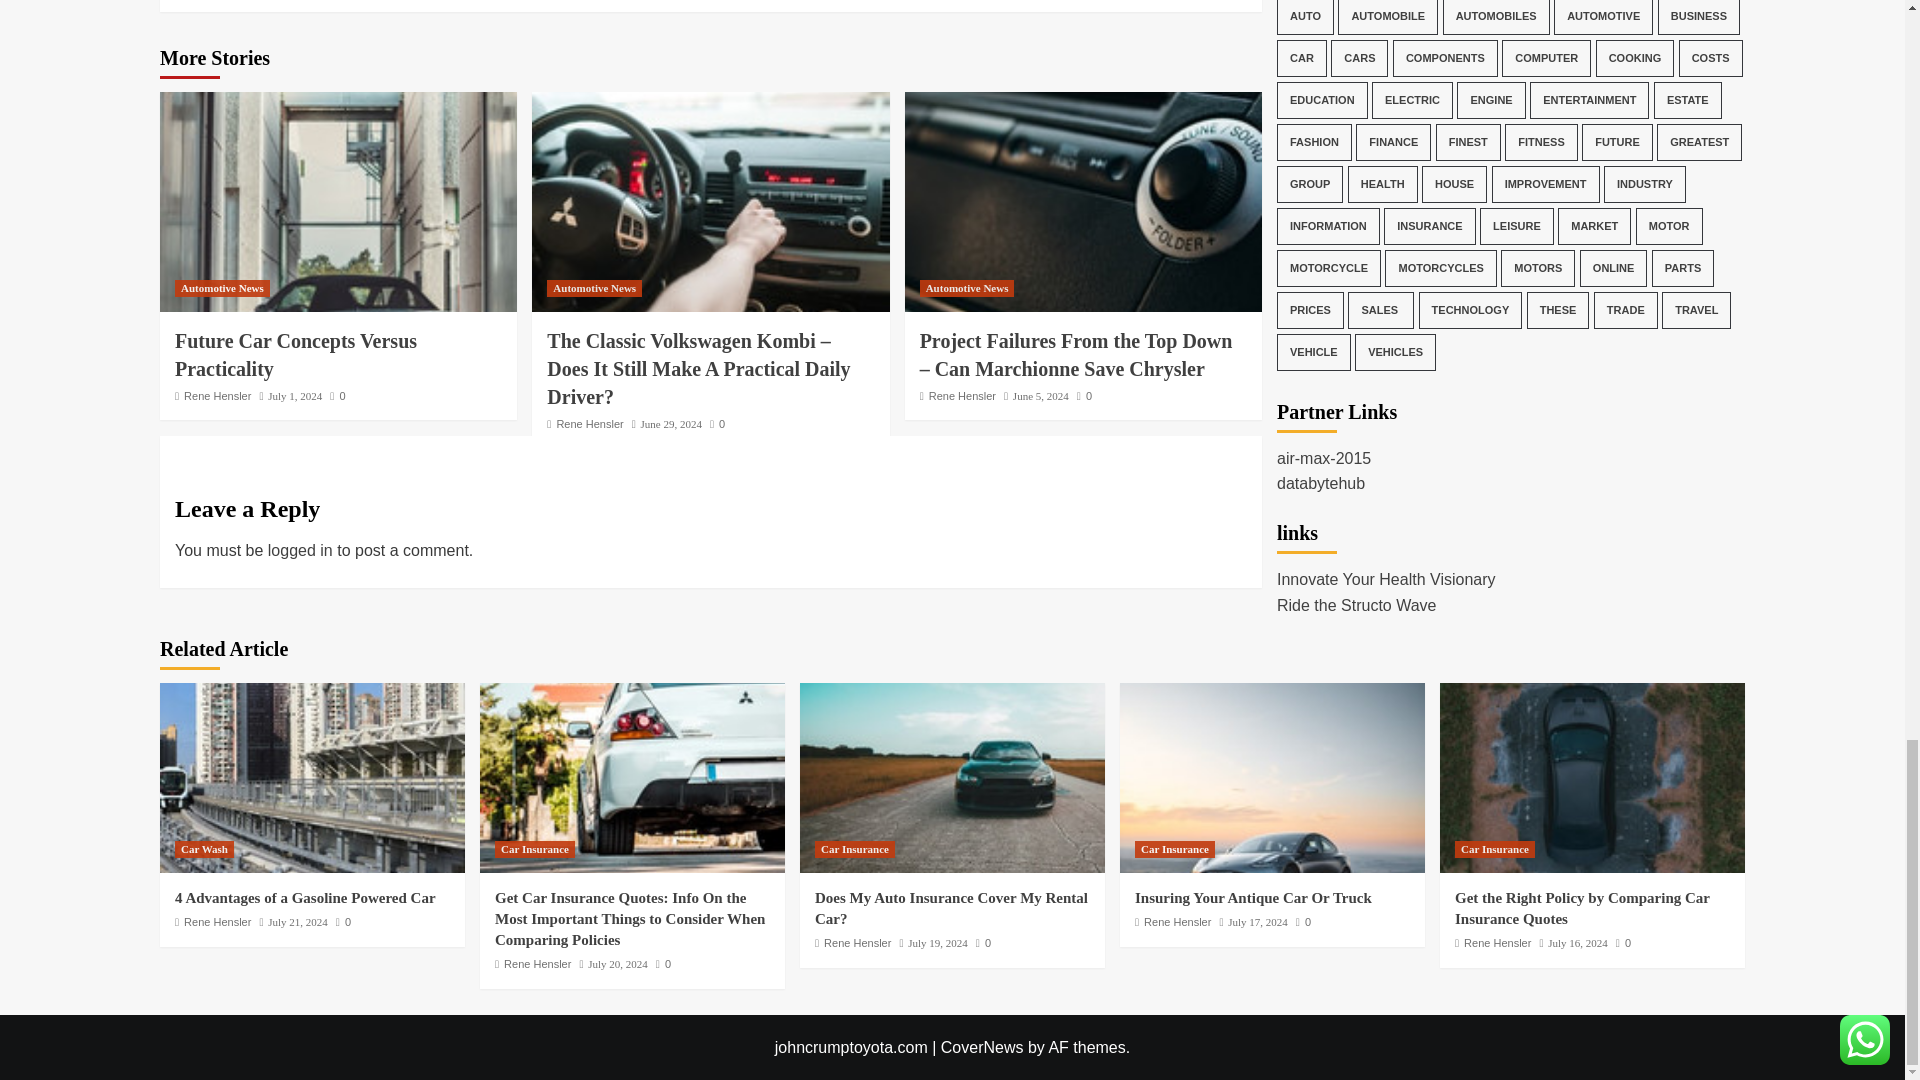 The image size is (1920, 1080). What do you see at coordinates (338, 202) in the screenshot?
I see `Future Car Concepts Versus Practicality` at bounding box center [338, 202].